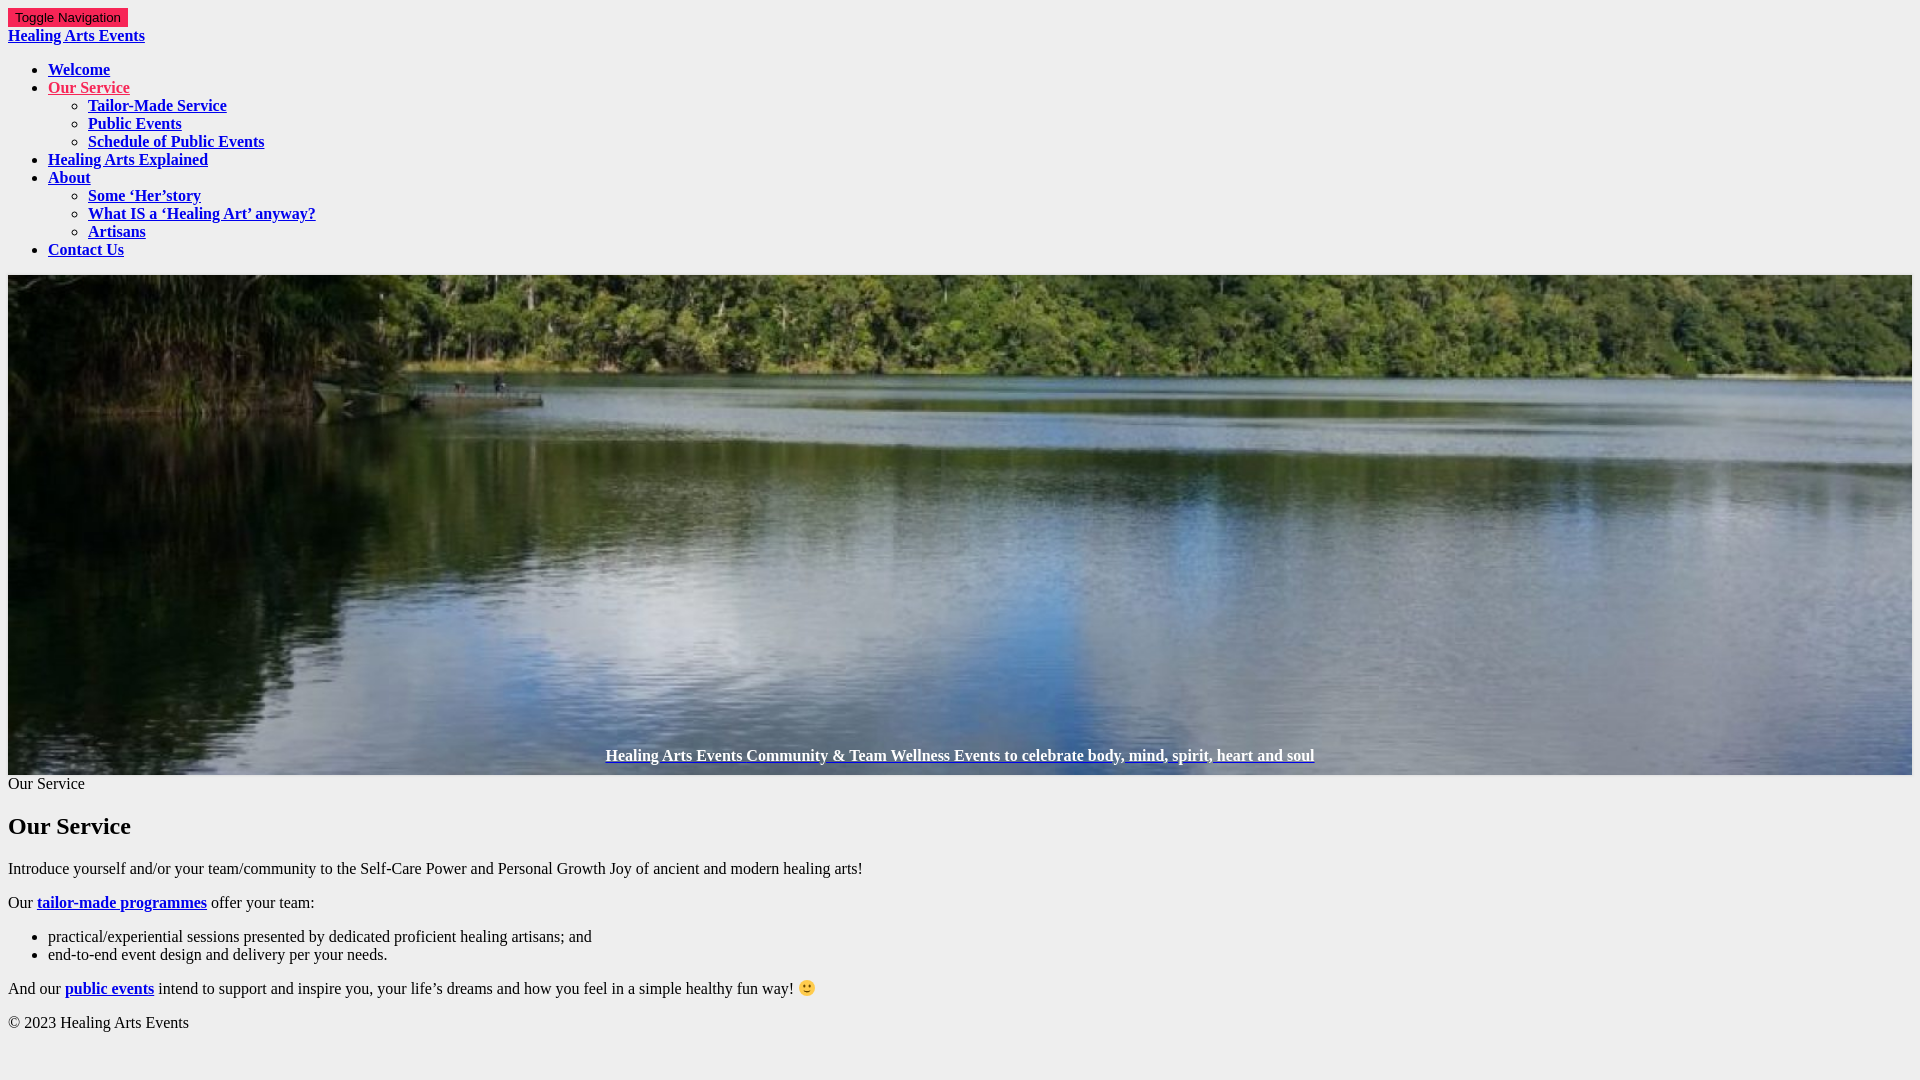 This screenshot has height=1080, width=1920. Describe the element at coordinates (117, 232) in the screenshot. I see `Artisans` at that location.